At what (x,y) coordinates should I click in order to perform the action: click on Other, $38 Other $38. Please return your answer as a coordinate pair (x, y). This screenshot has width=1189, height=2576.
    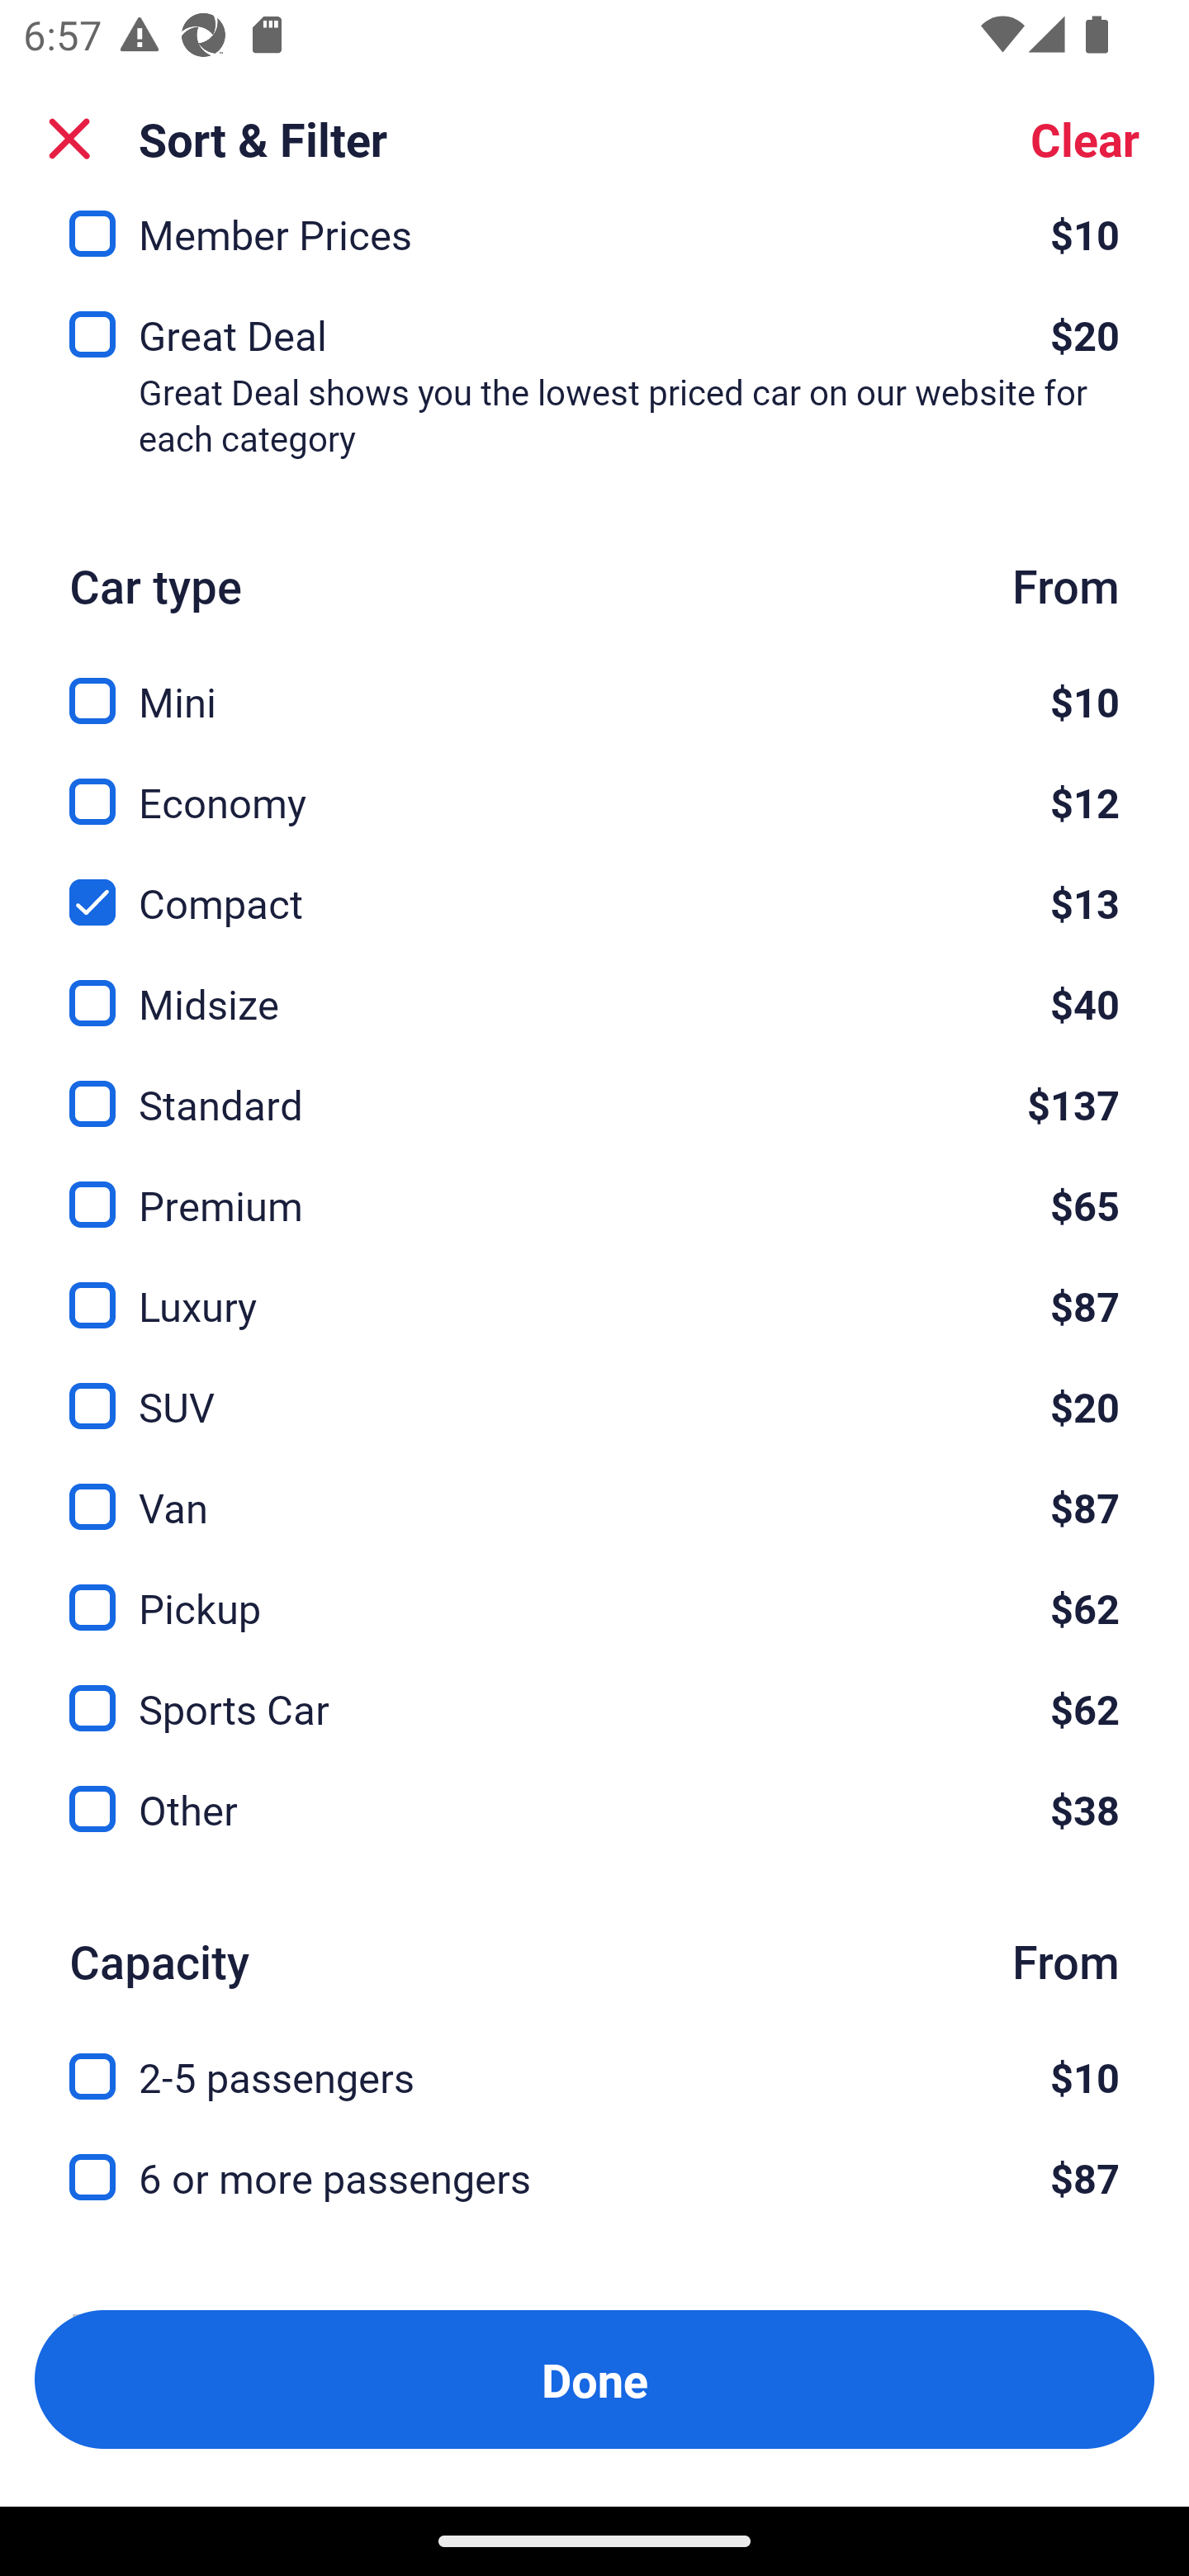
    Looking at the image, I should click on (594, 1810).